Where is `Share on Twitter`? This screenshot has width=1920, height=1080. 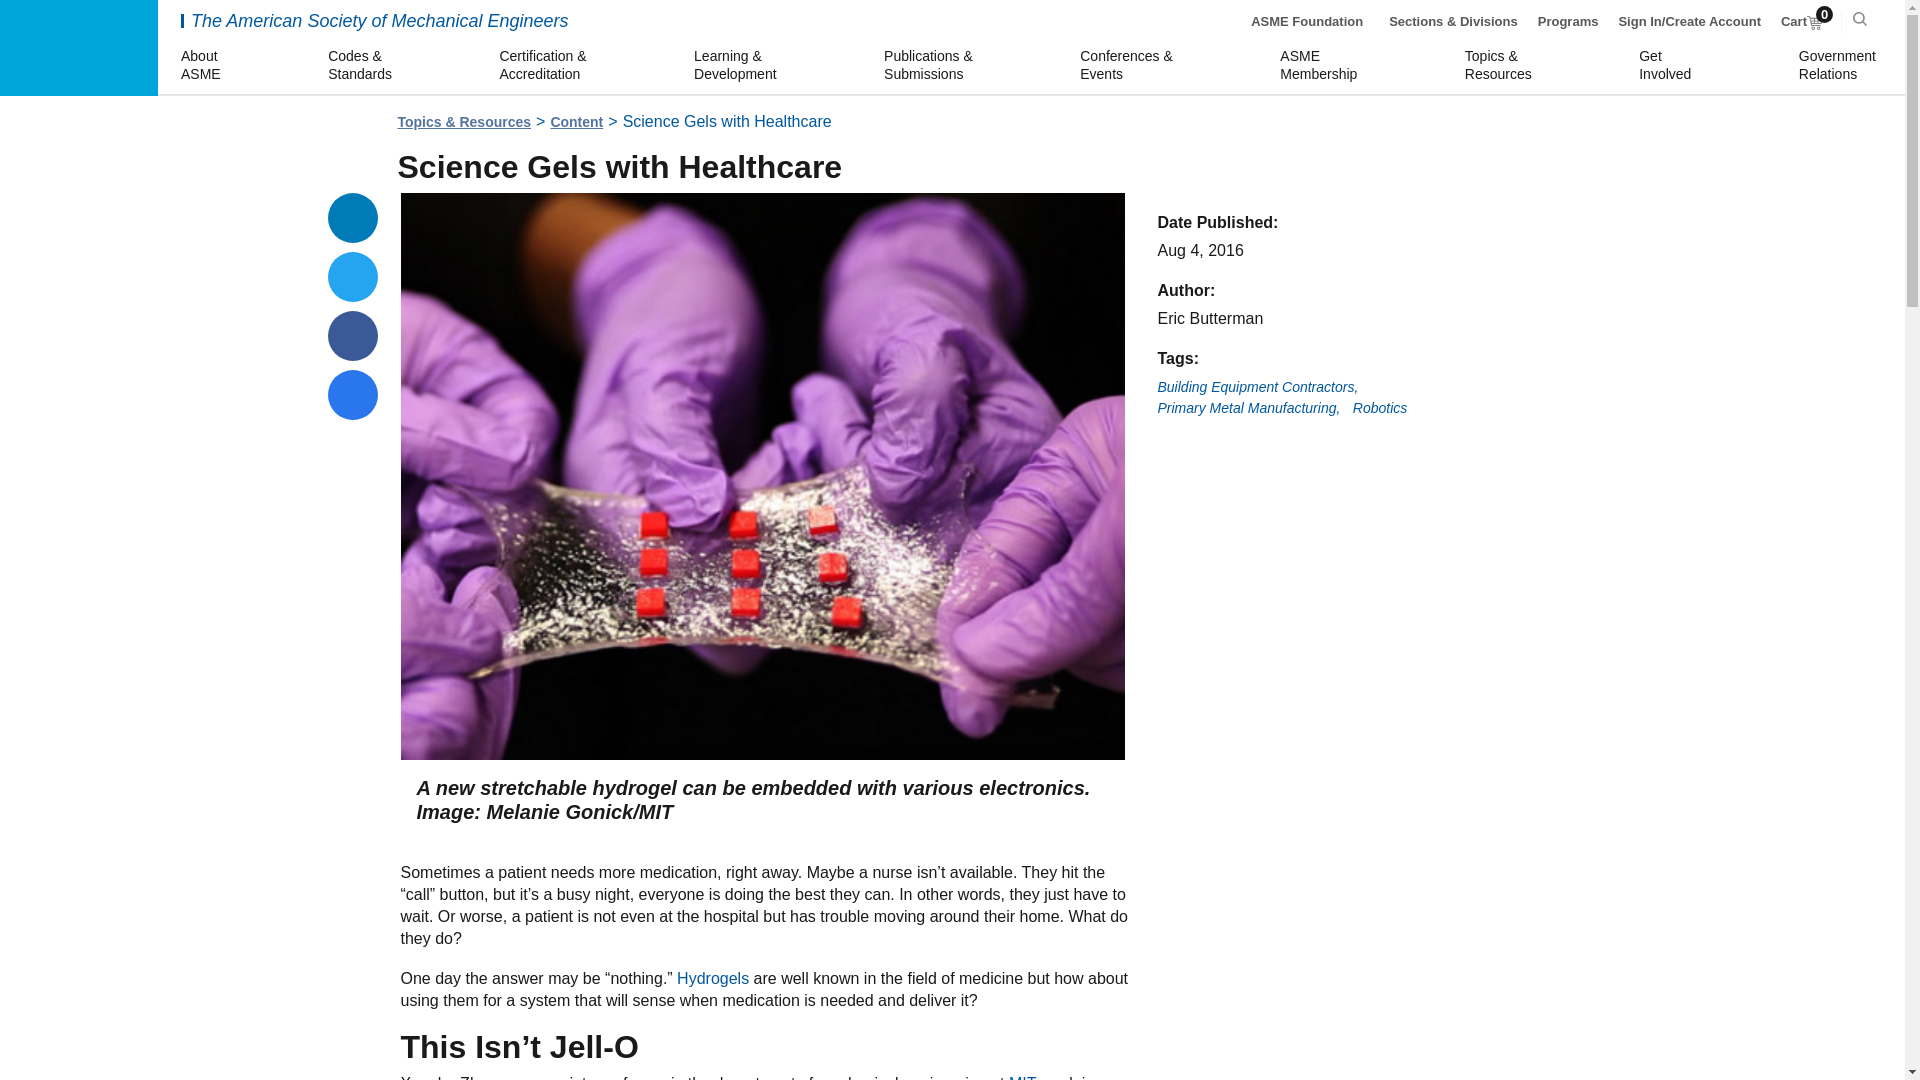 Share on Twitter is located at coordinates (1802, 22).